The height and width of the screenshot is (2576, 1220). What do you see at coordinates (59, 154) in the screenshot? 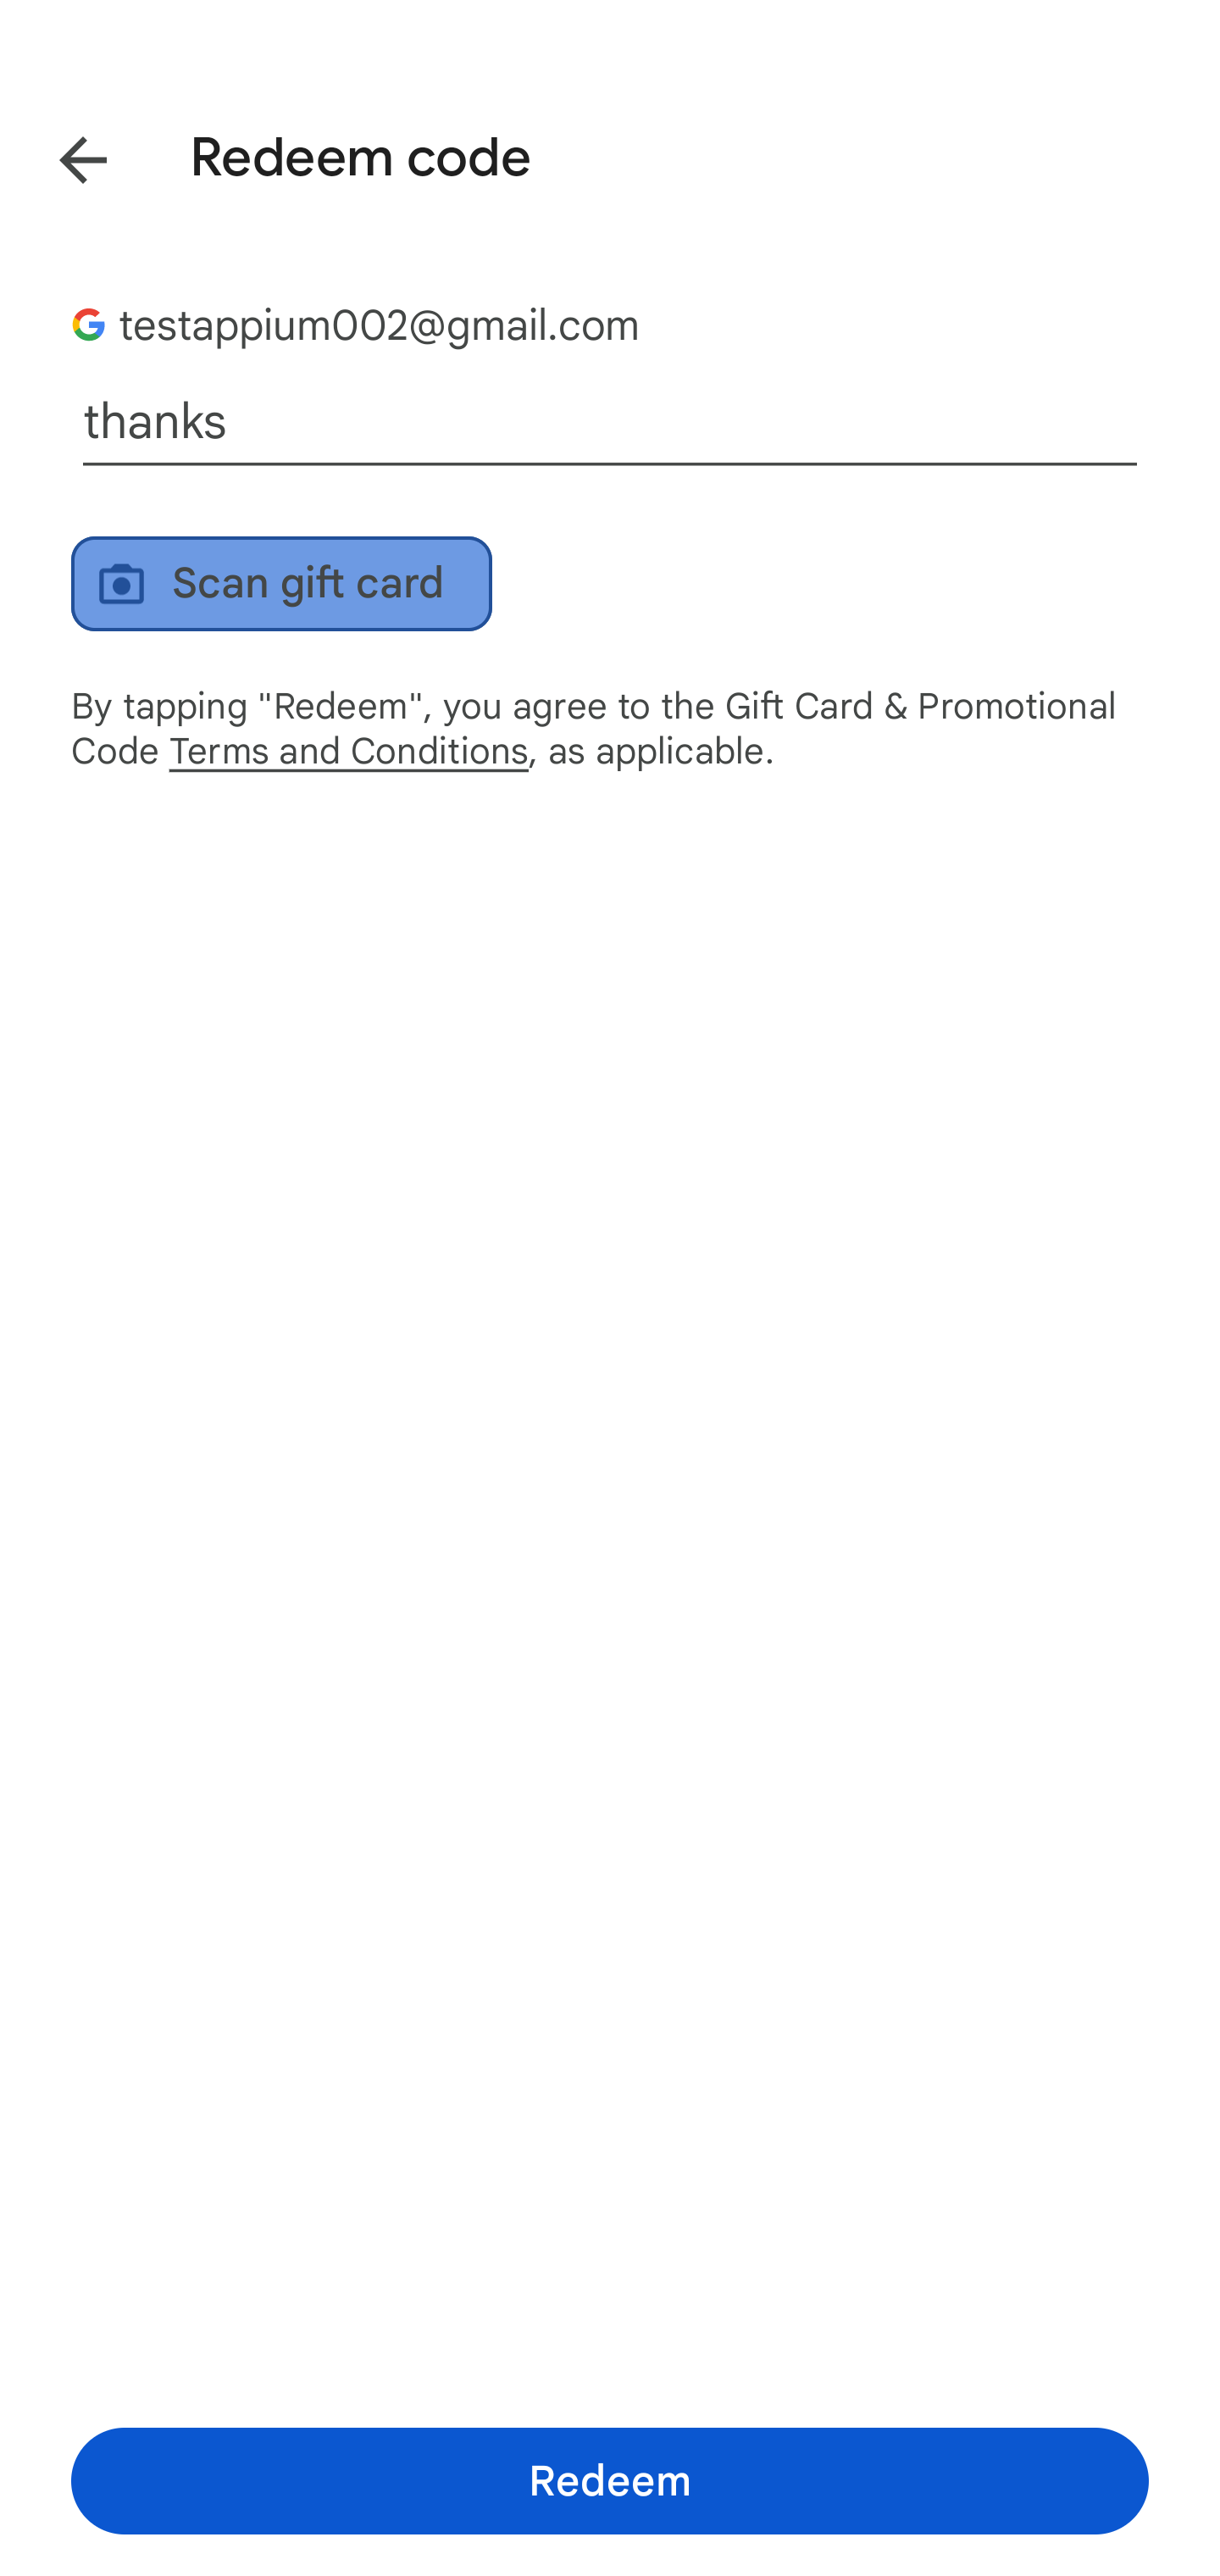
I see `Back` at bounding box center [59, 154].